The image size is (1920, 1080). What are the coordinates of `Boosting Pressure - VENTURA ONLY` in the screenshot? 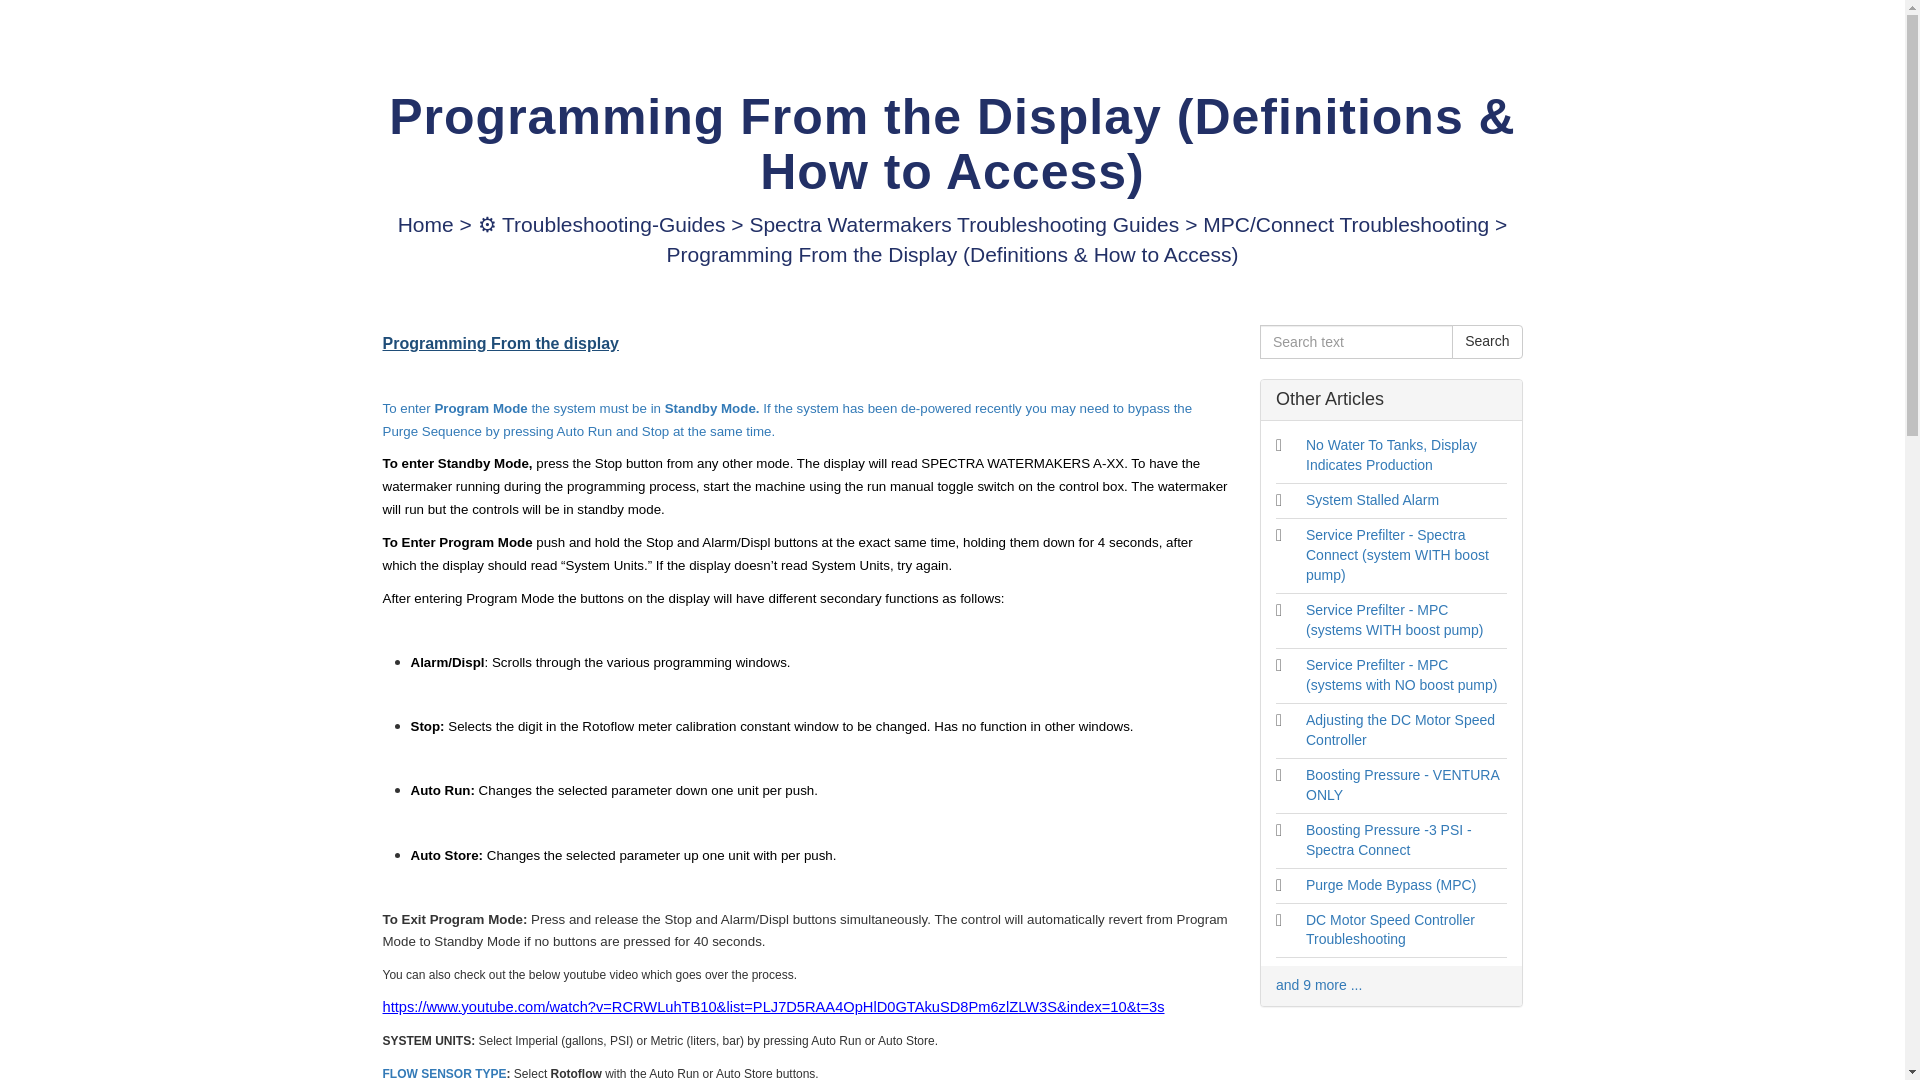 It's located at (1402, 784).